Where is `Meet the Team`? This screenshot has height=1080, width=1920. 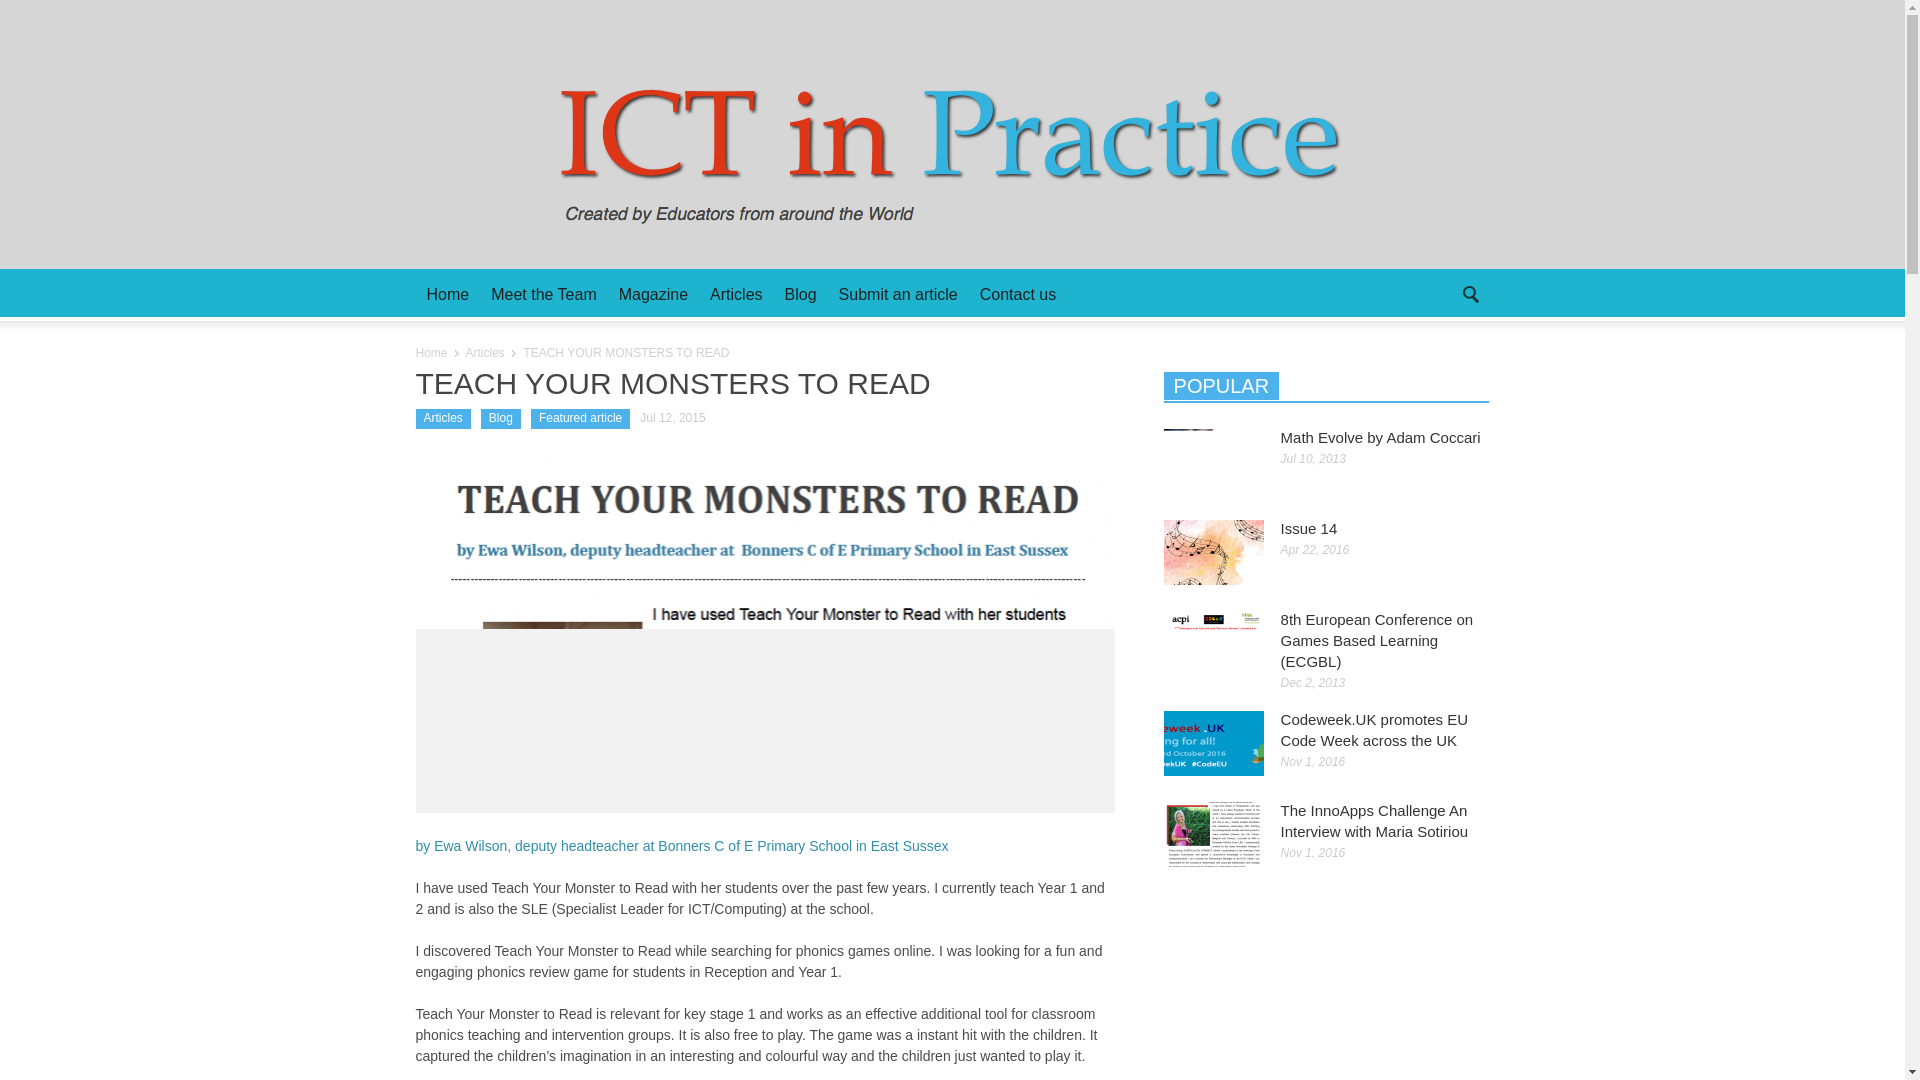
Meet the Team is located at coordinates (544, 294).